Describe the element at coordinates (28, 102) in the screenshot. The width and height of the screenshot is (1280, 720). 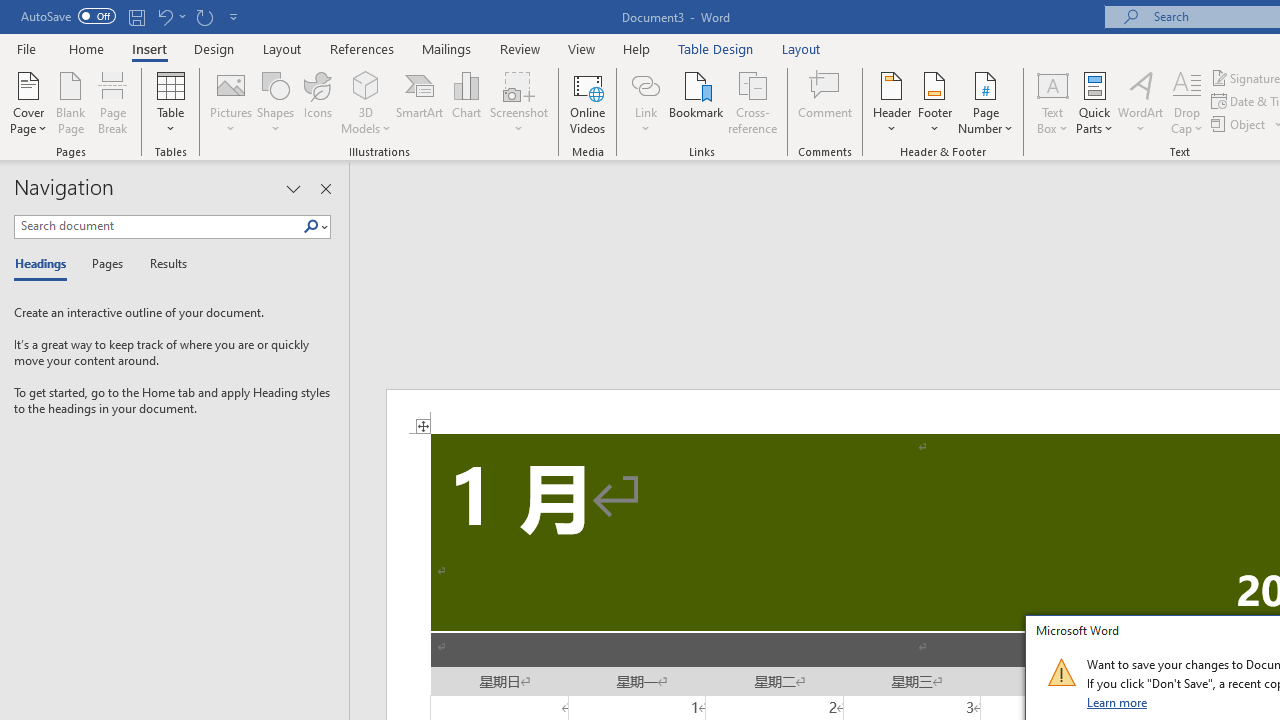
I see `Cover Page` at that location.